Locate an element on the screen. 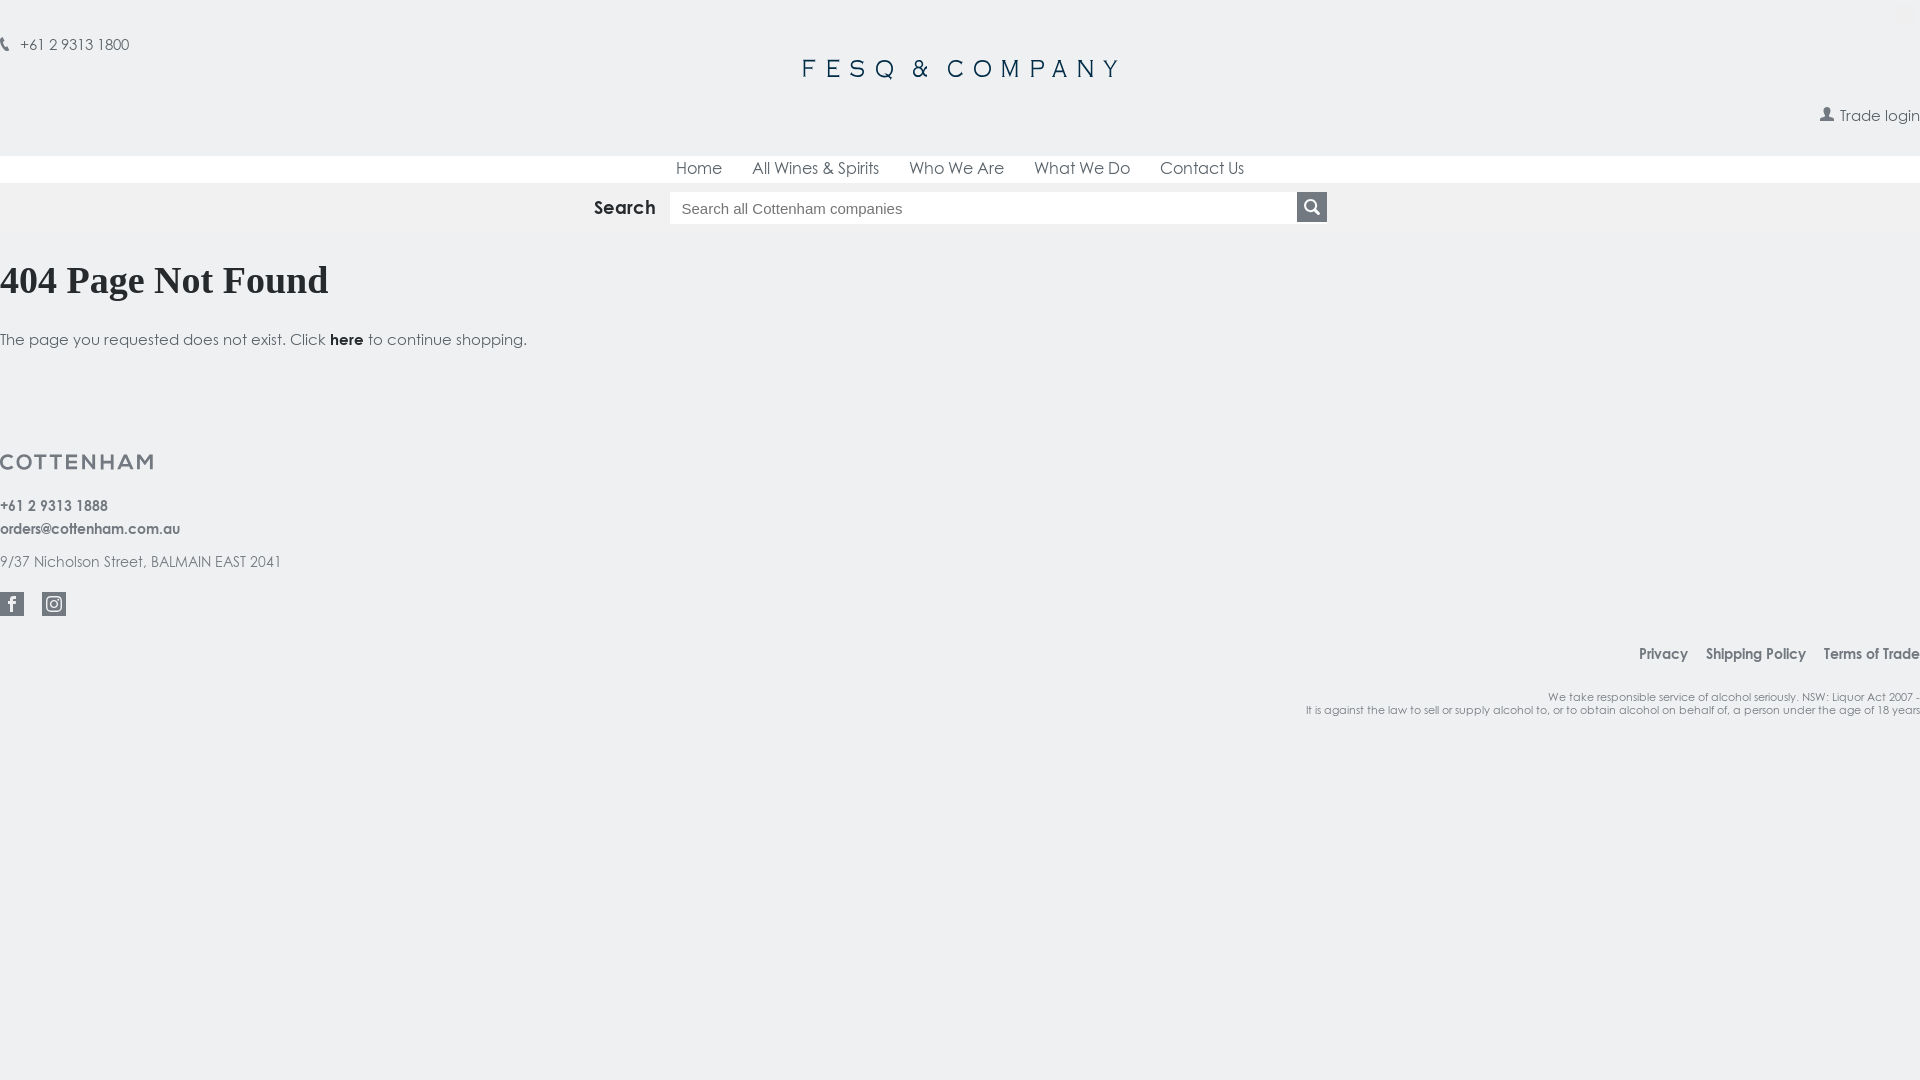  +61 2 9313 1800 is located at coordinates (64, 46).